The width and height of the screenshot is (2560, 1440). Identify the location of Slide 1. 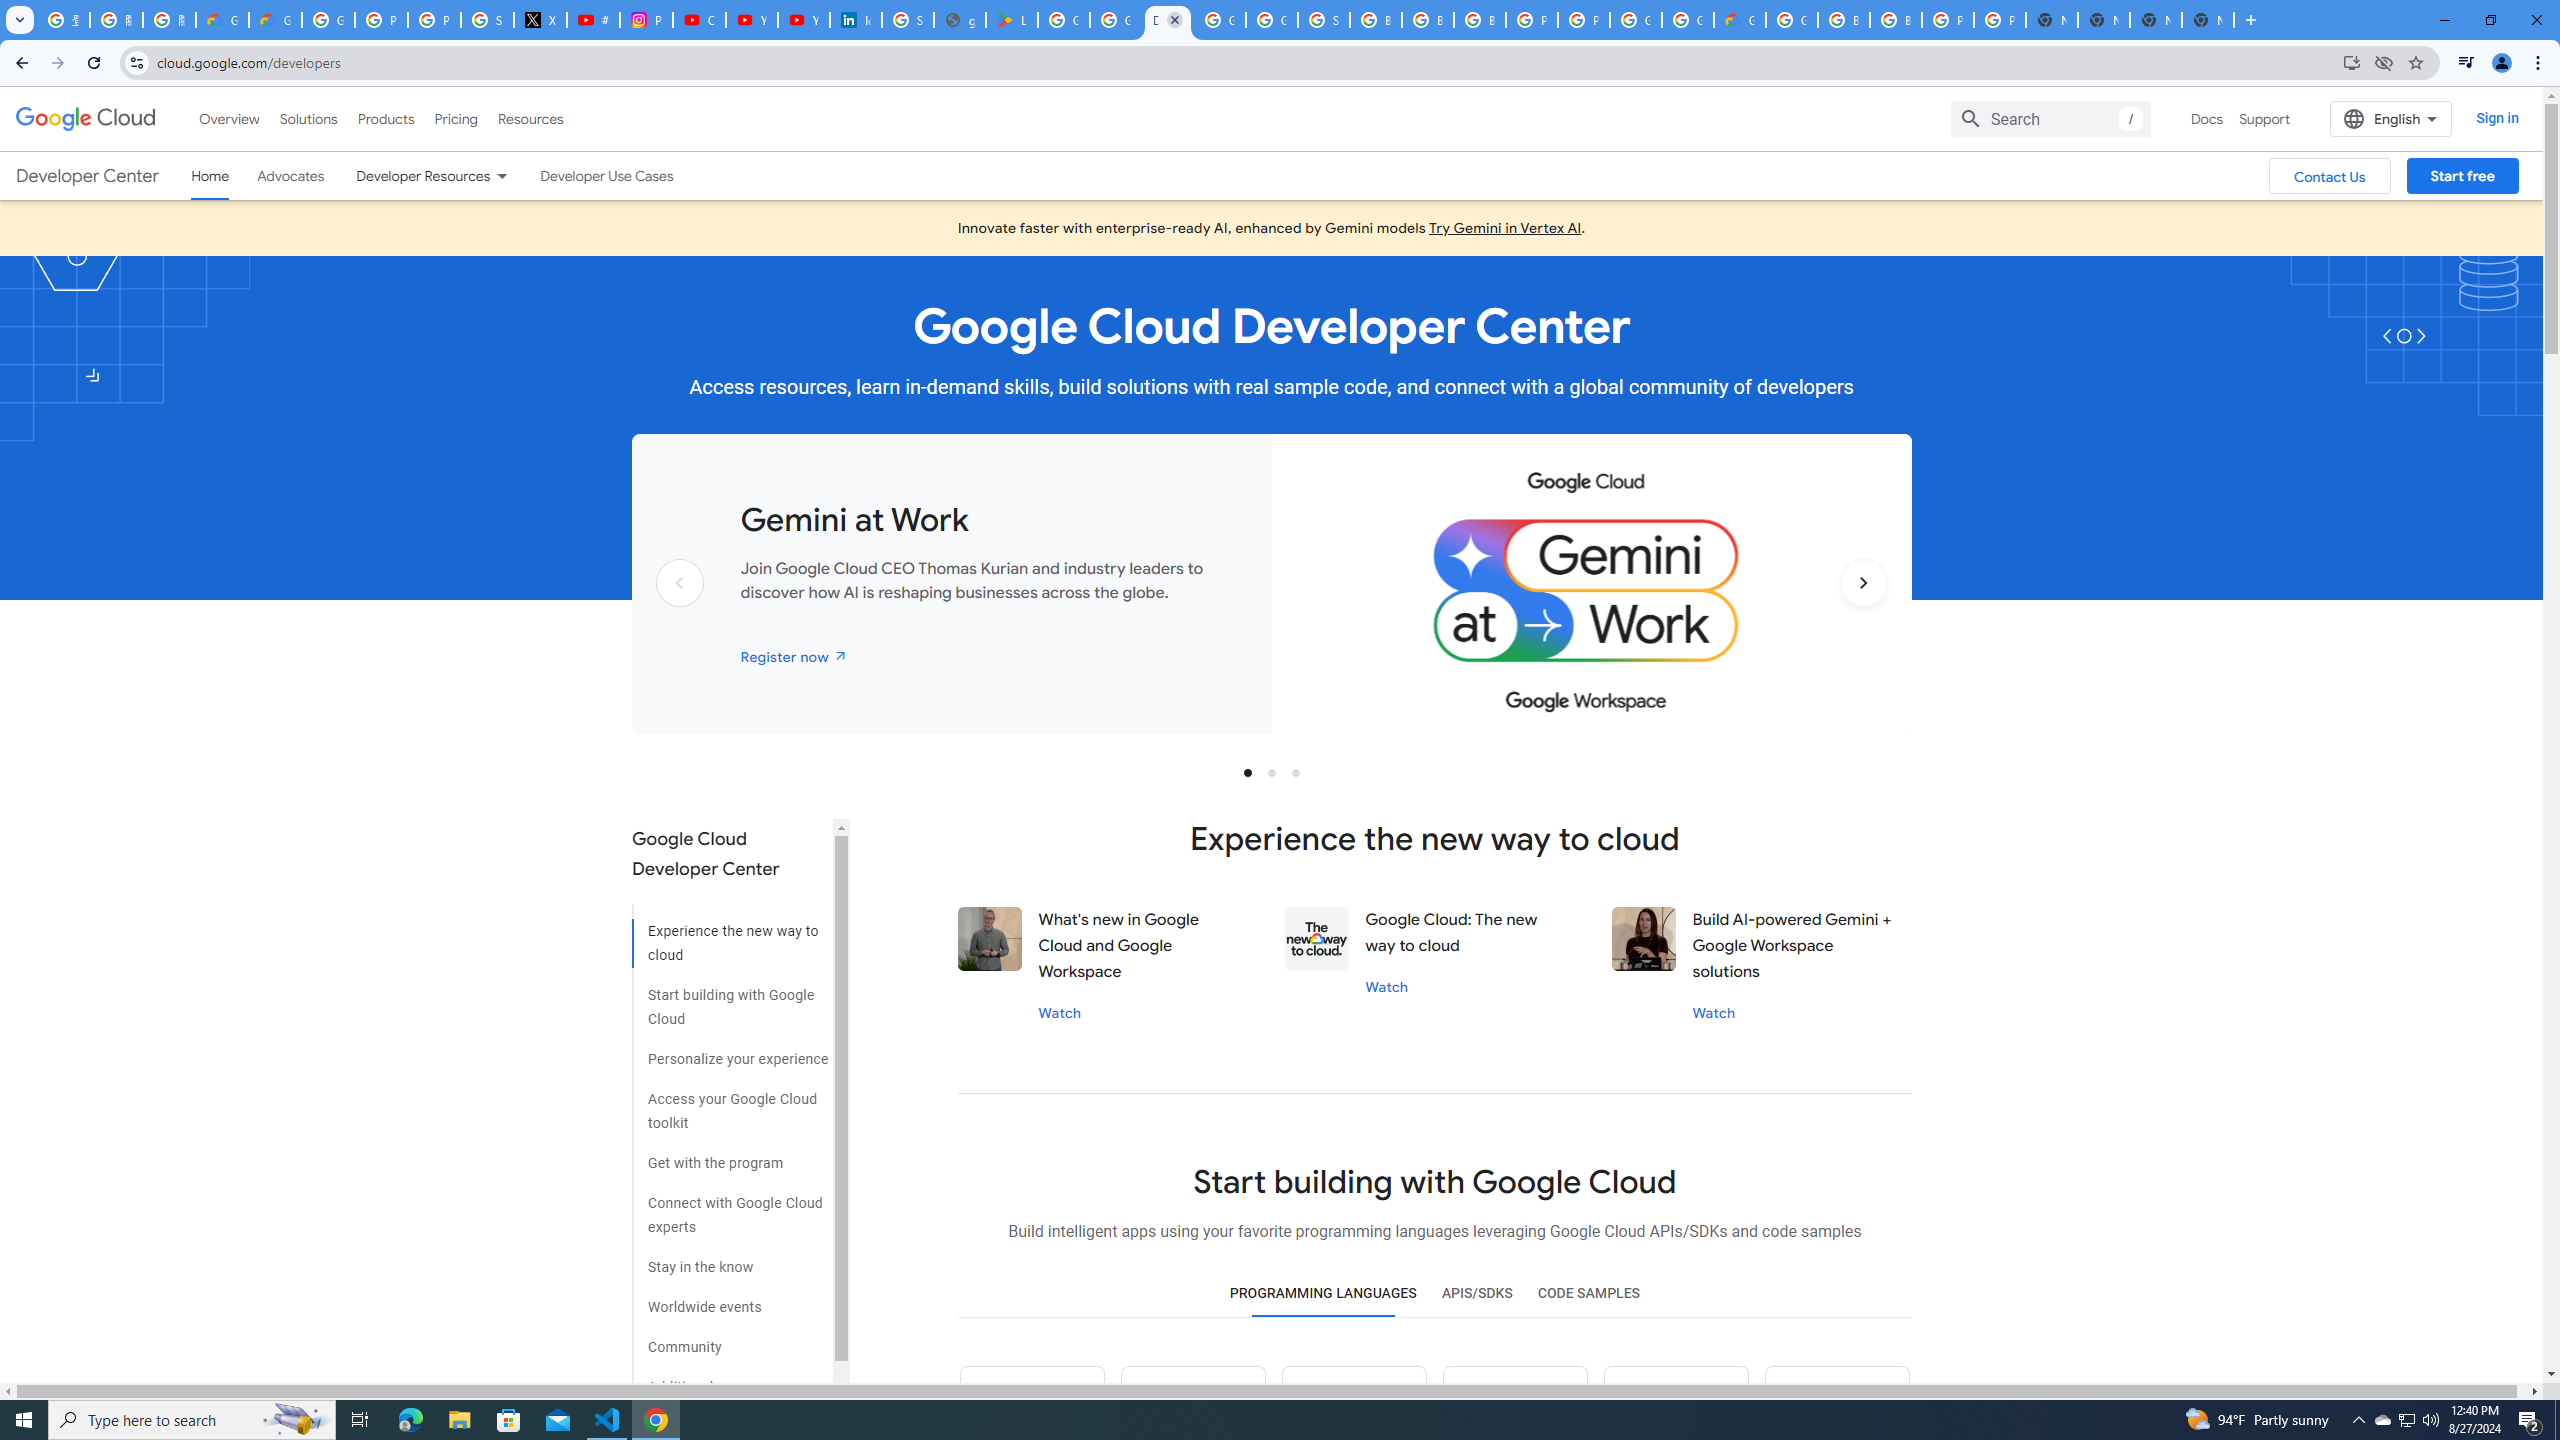
(1248, 772).